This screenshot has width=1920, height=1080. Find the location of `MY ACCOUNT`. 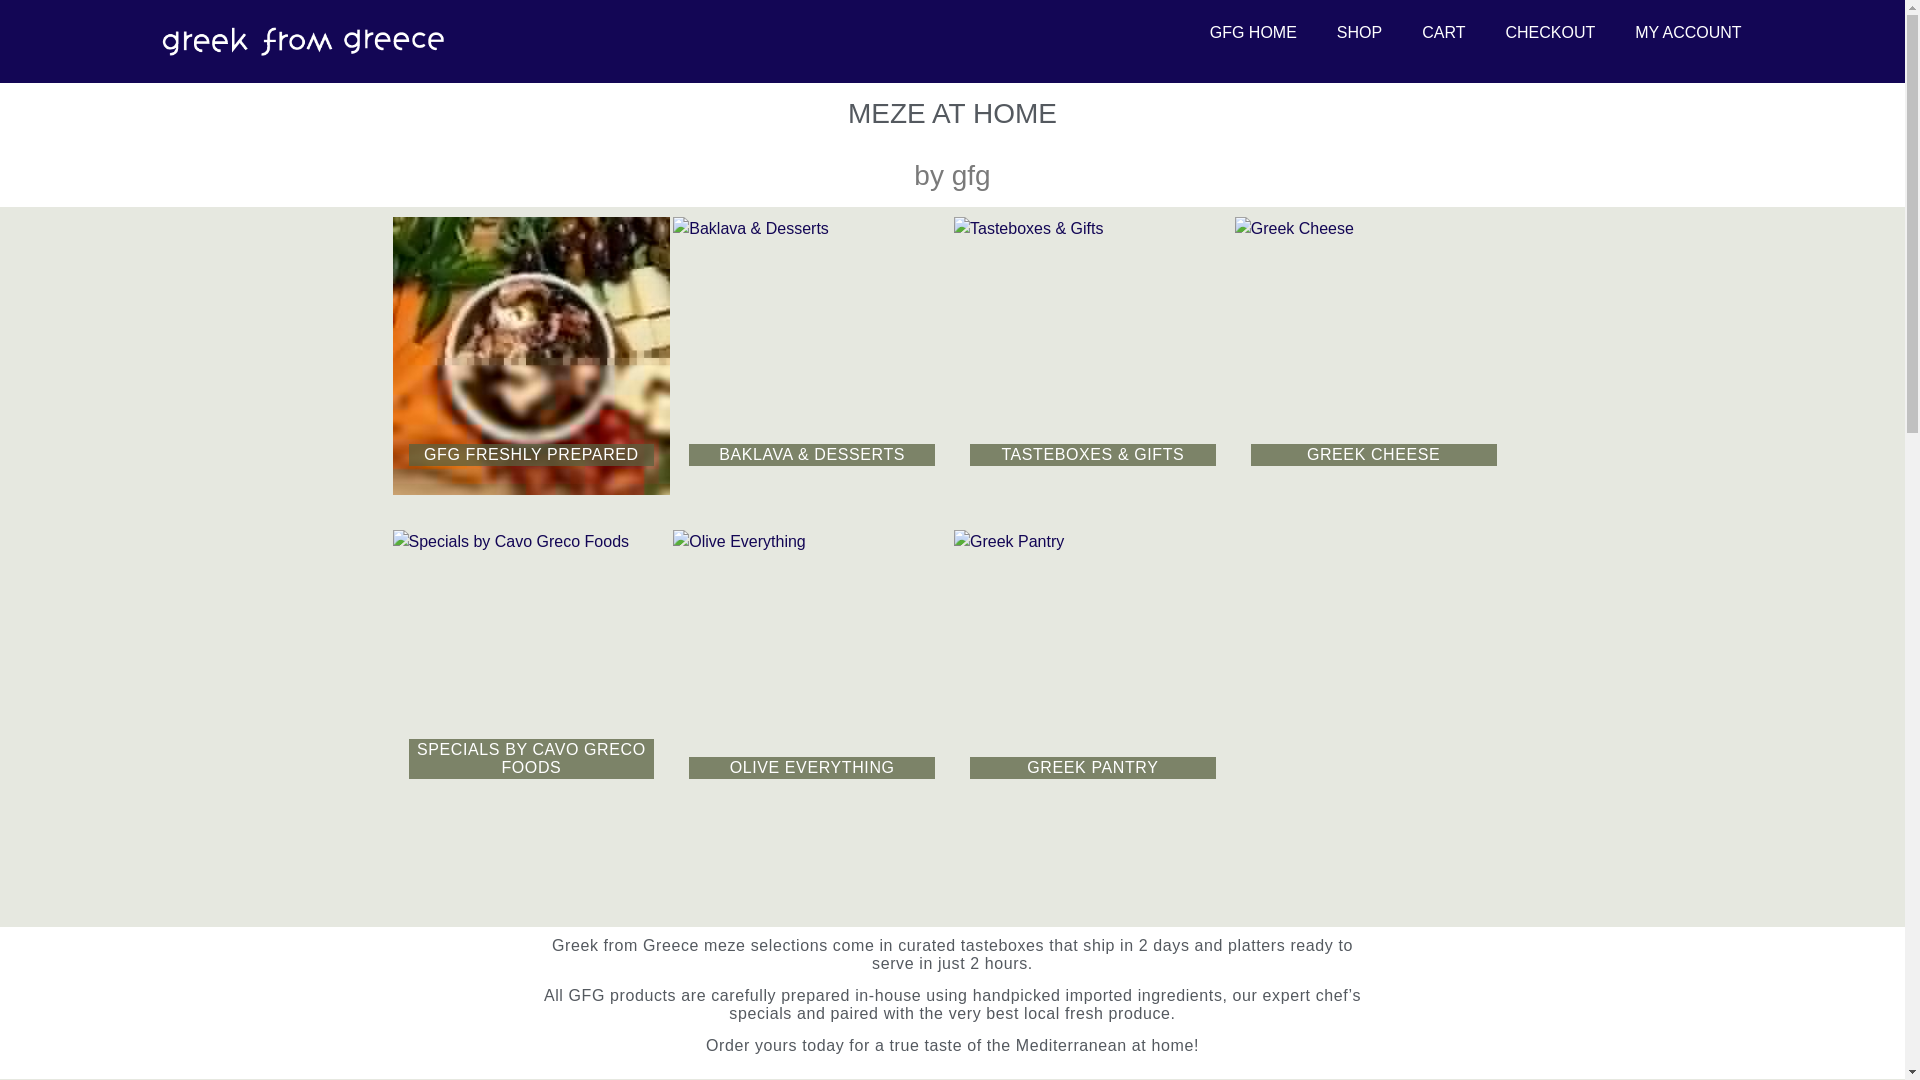

MY ACCOUNT is located at coordinates (1687, 32).